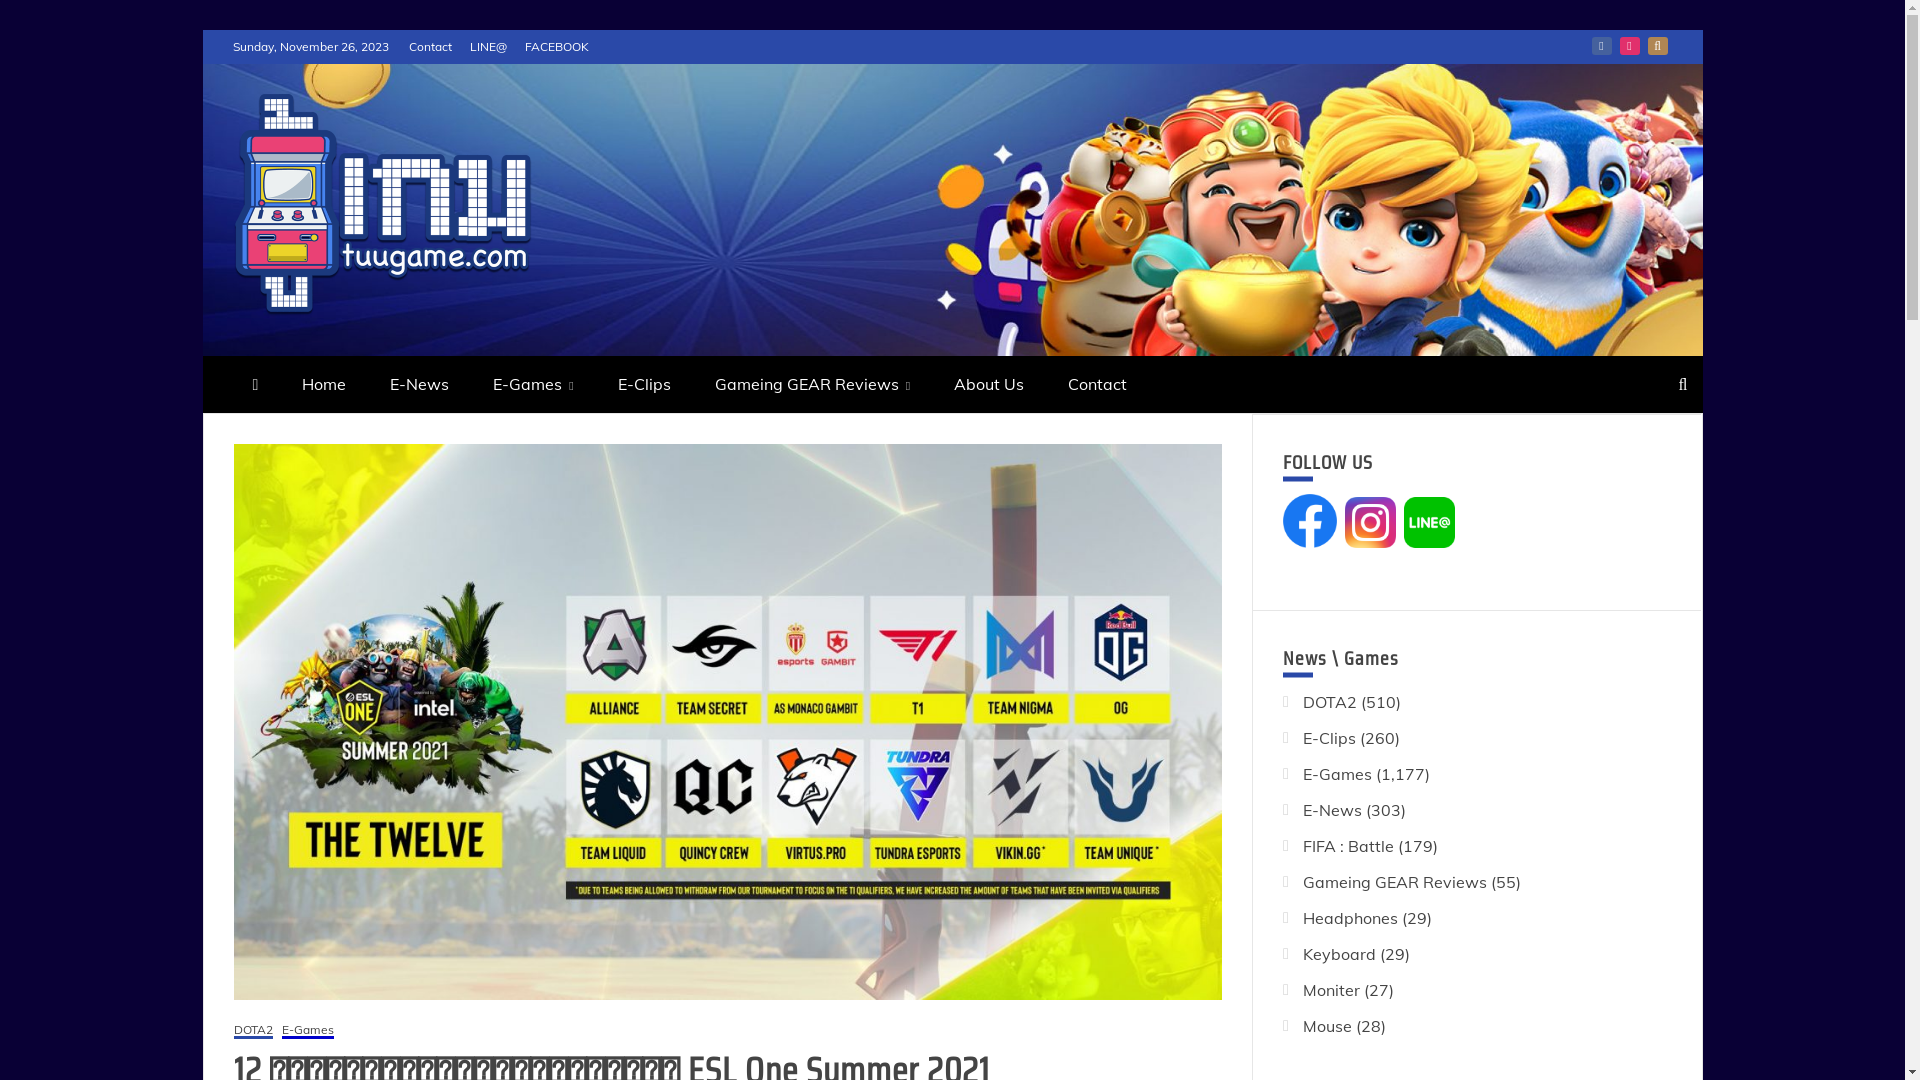 This screenshot has height=1080, width=1920. Describe the element at coordinates (1348, 846) in the screenshot. I see `FIFA : Battle` at that location.